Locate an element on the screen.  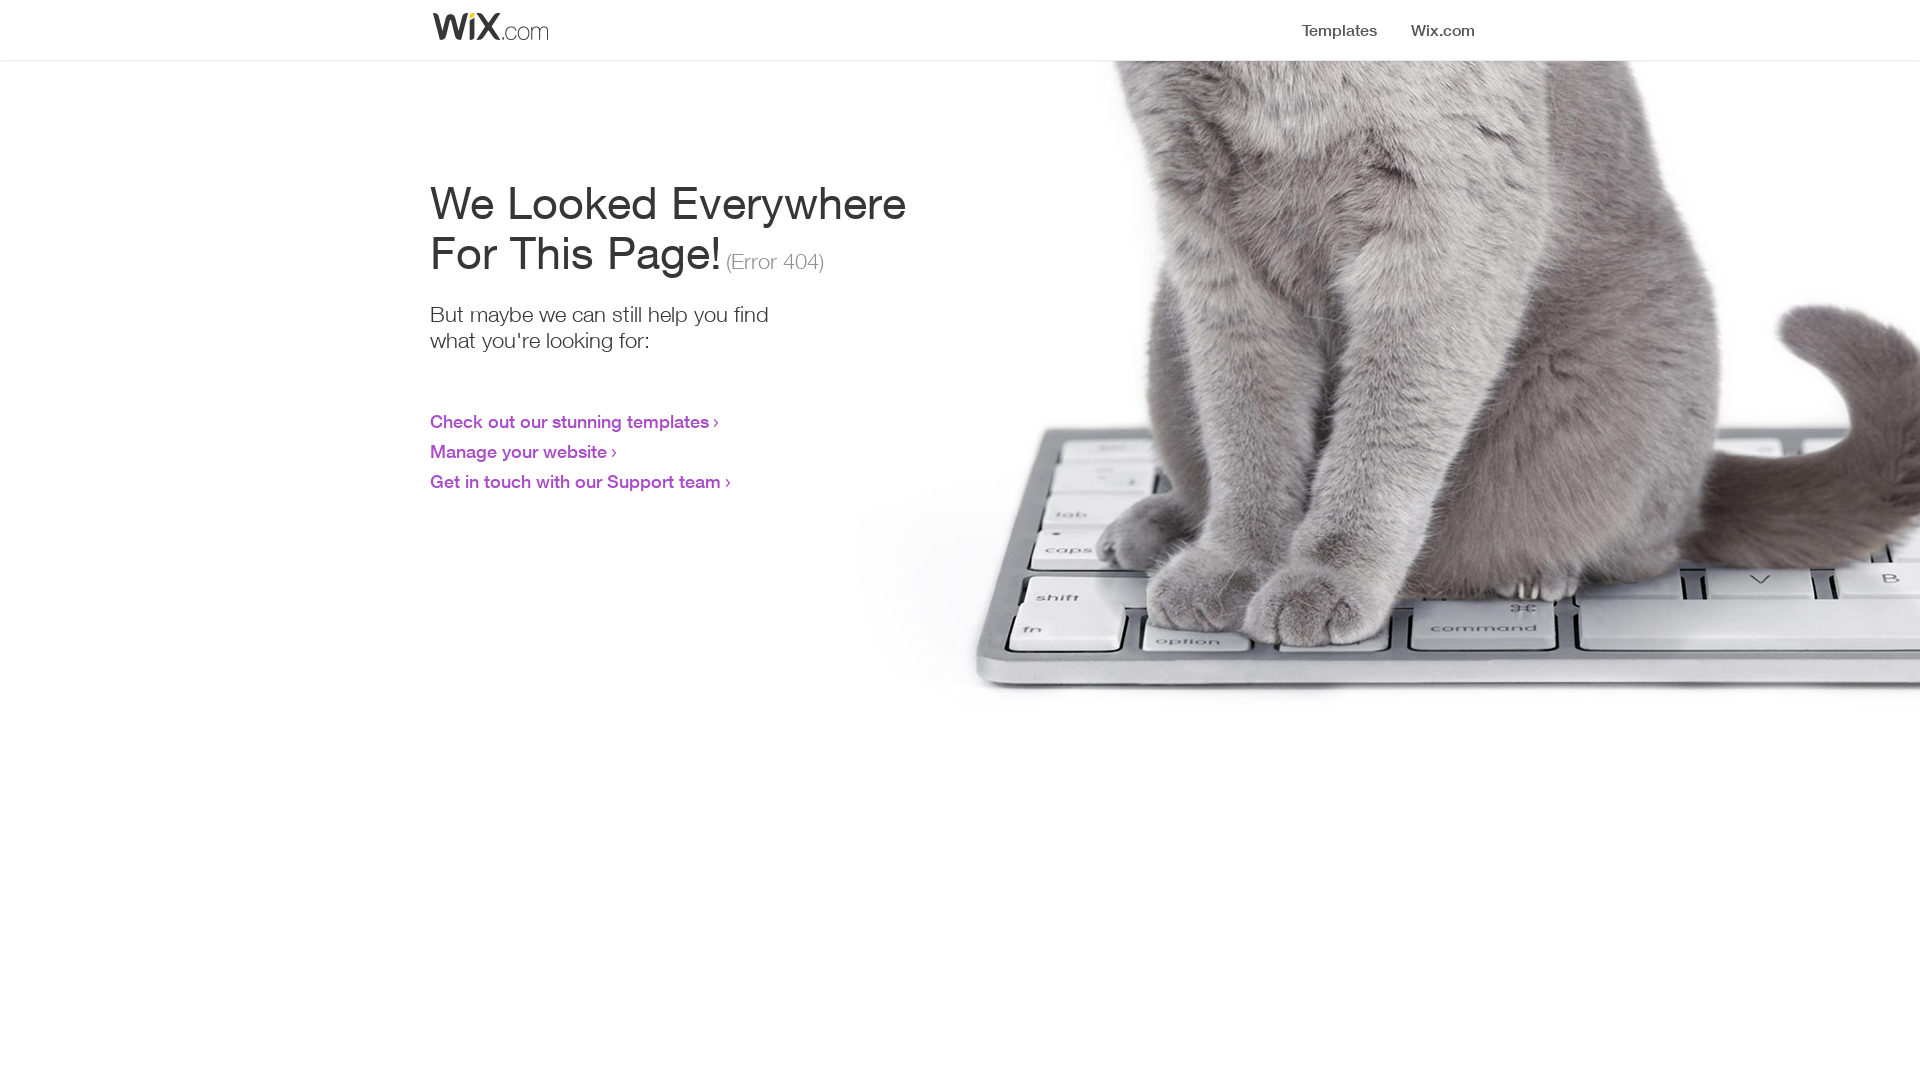
Get in touch with our Support team is located at coordinates (576, 481).